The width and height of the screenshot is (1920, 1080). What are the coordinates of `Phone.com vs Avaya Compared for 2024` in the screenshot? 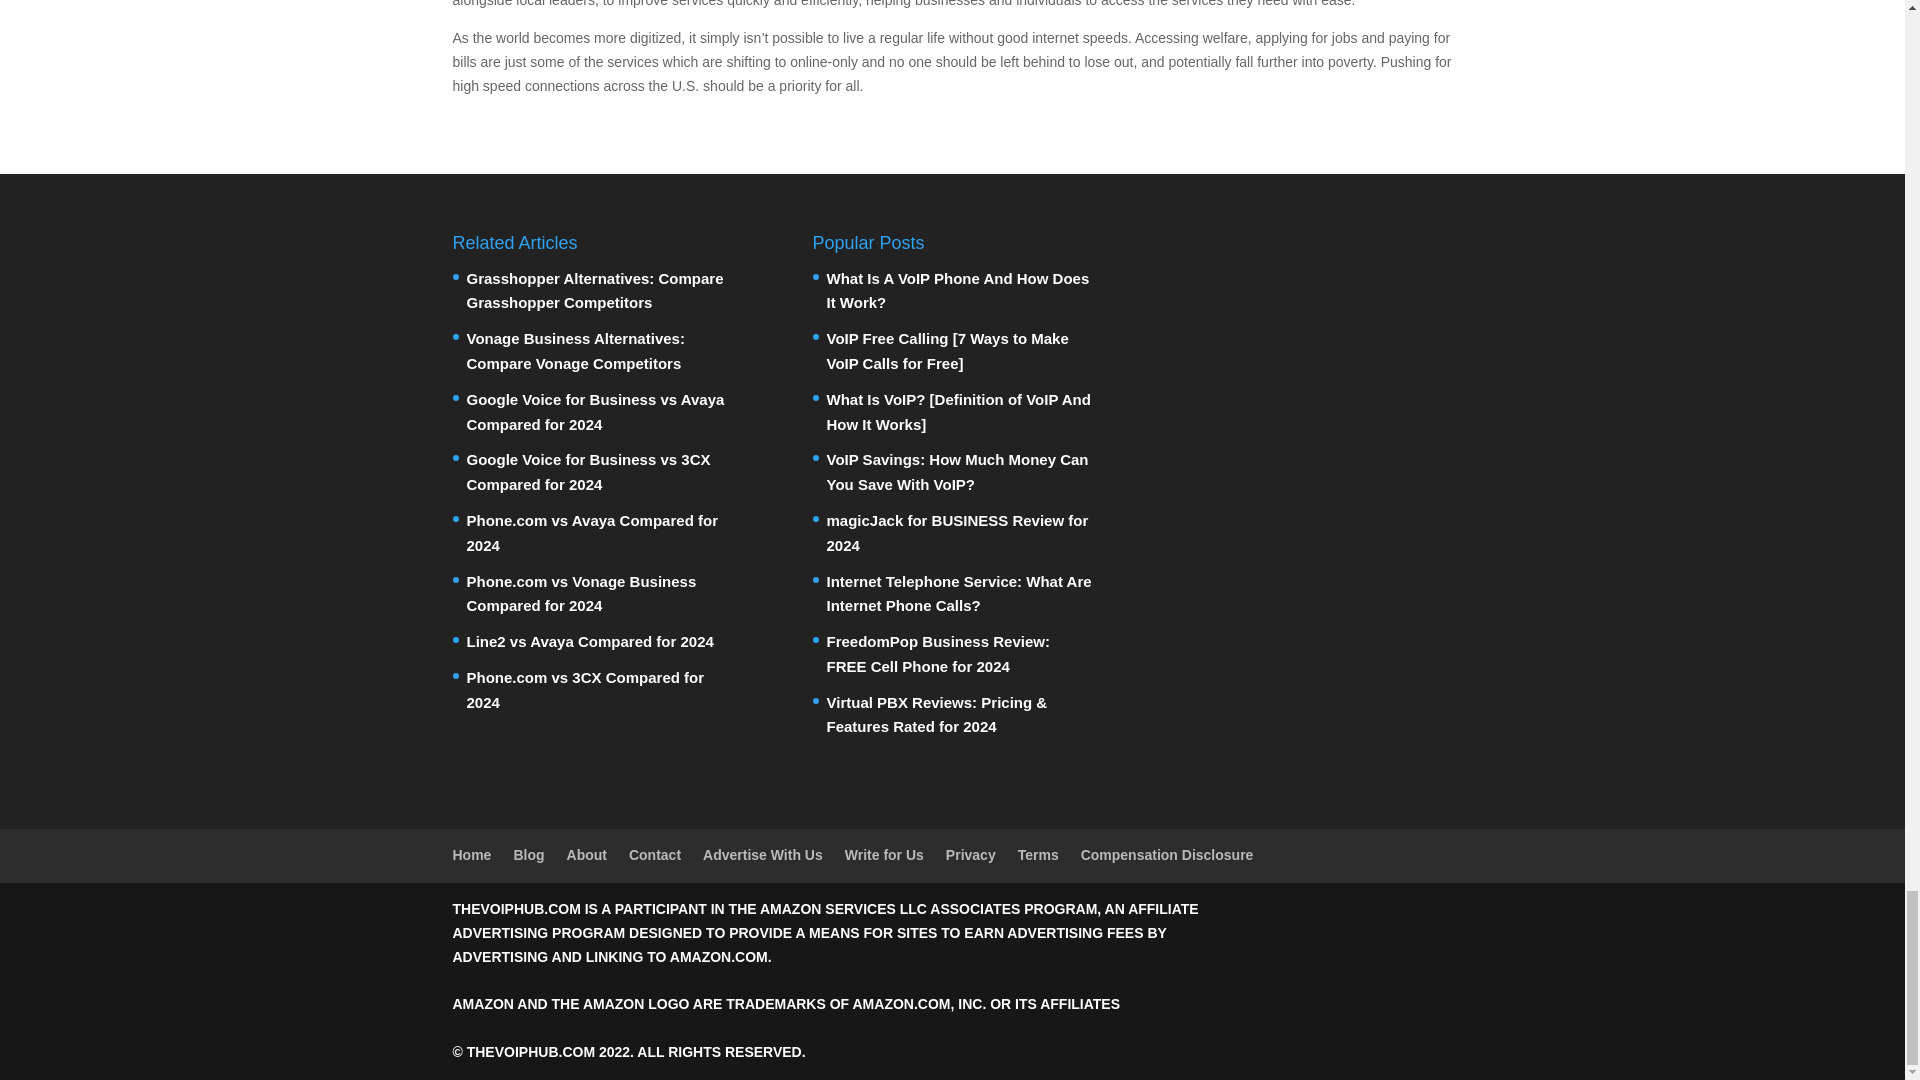 It's located at (591, 532).